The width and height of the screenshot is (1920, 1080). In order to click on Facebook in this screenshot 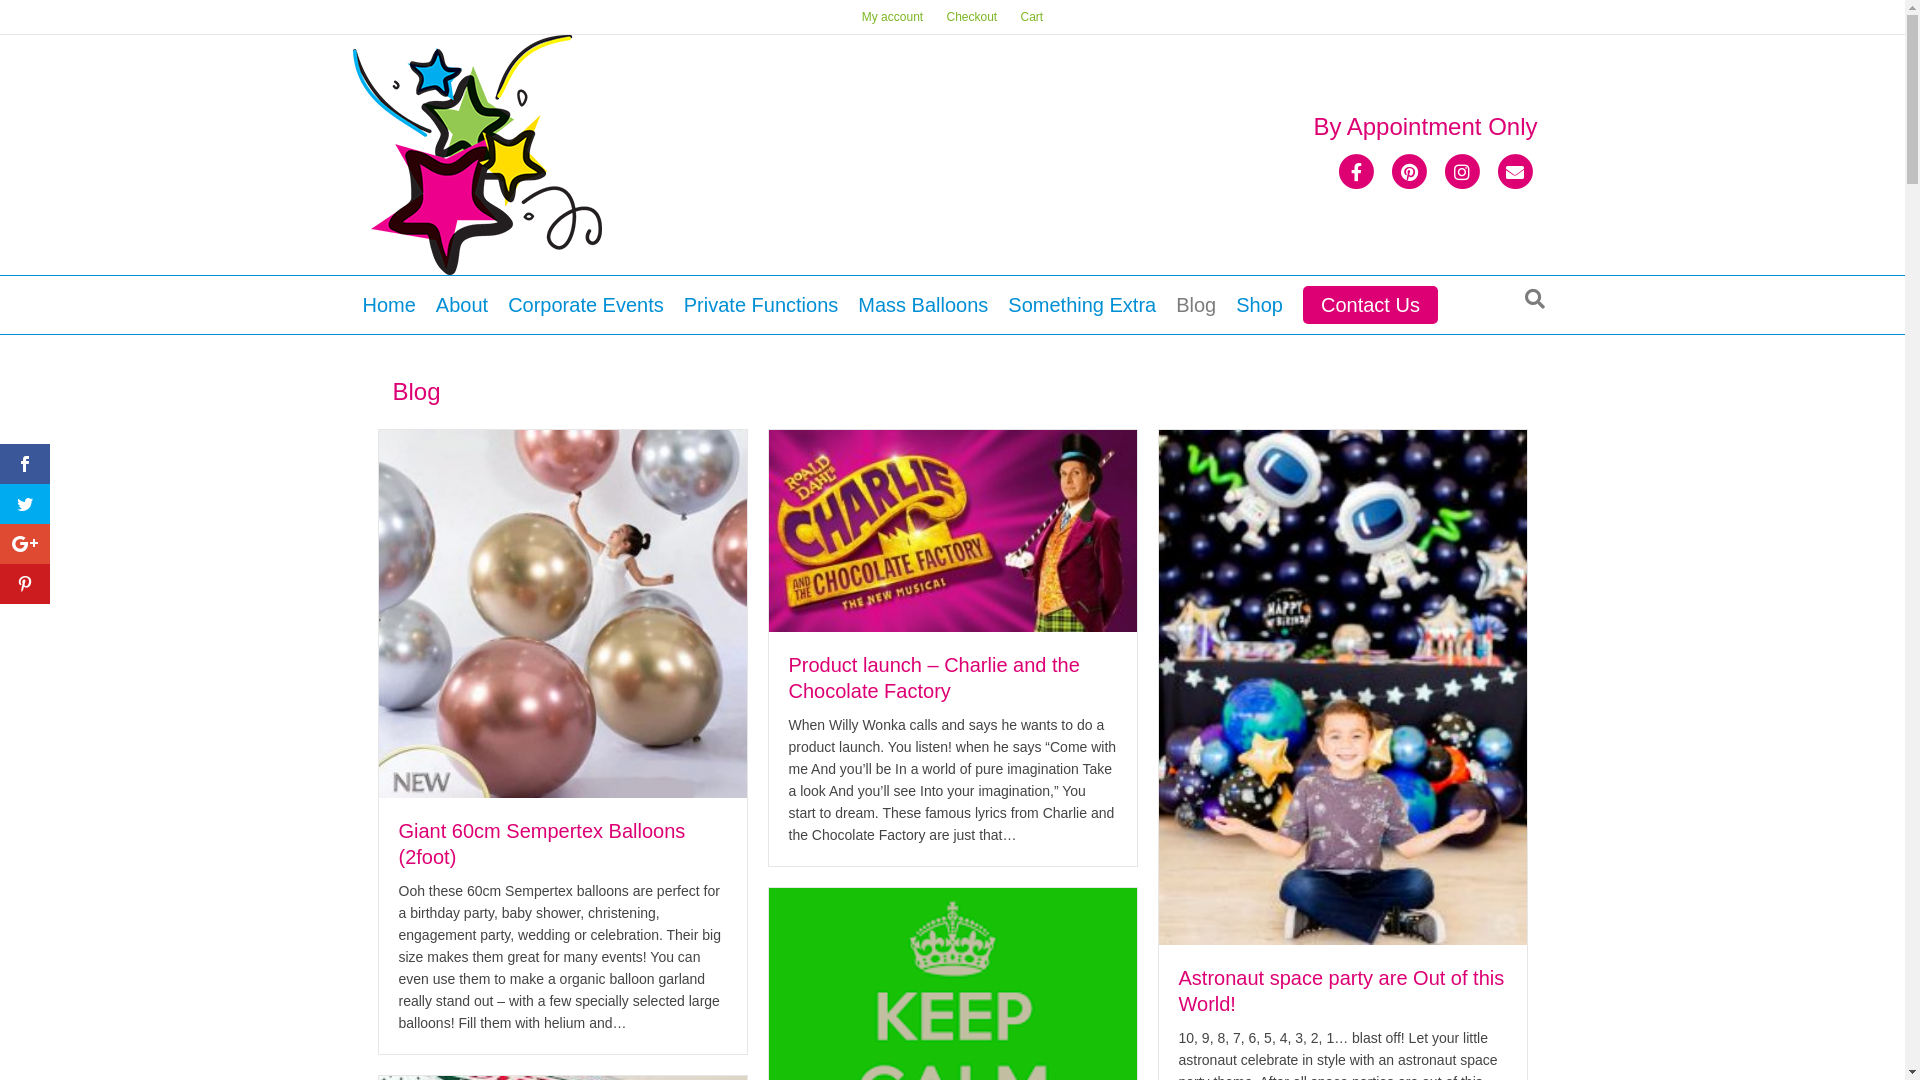, I will do `click(1356, 172)`.